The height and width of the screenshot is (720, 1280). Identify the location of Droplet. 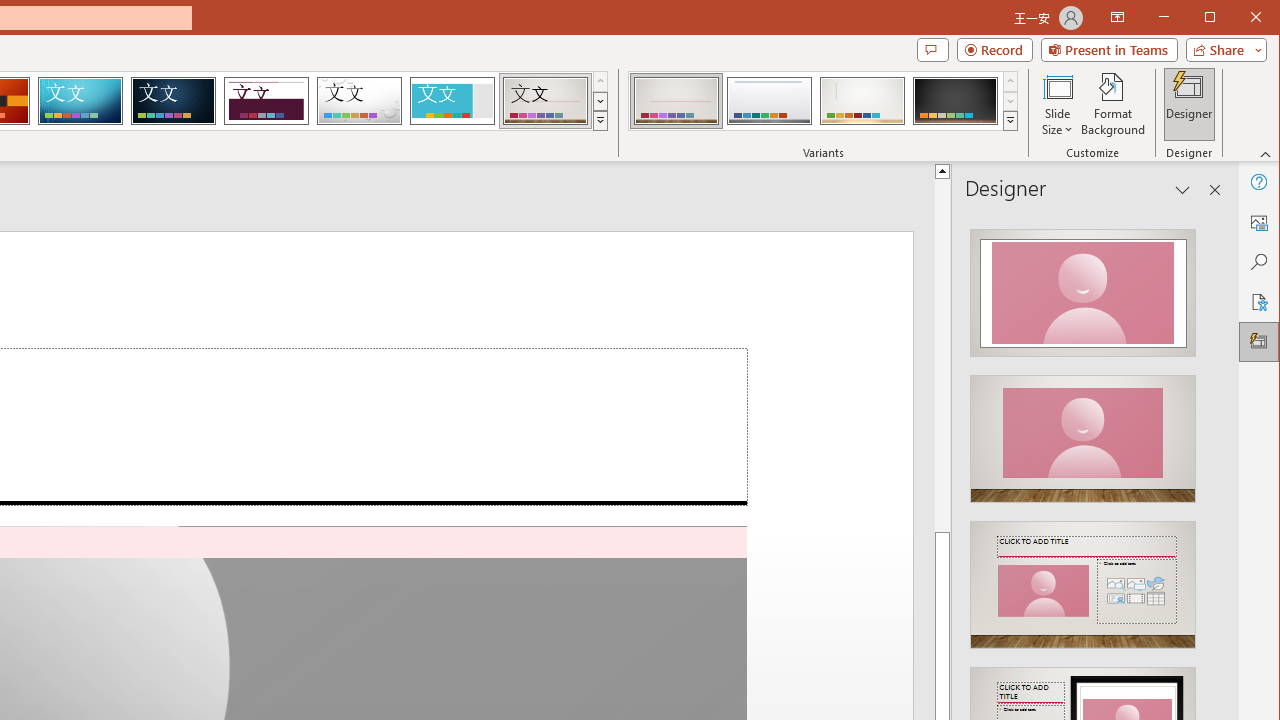
(359, 100).